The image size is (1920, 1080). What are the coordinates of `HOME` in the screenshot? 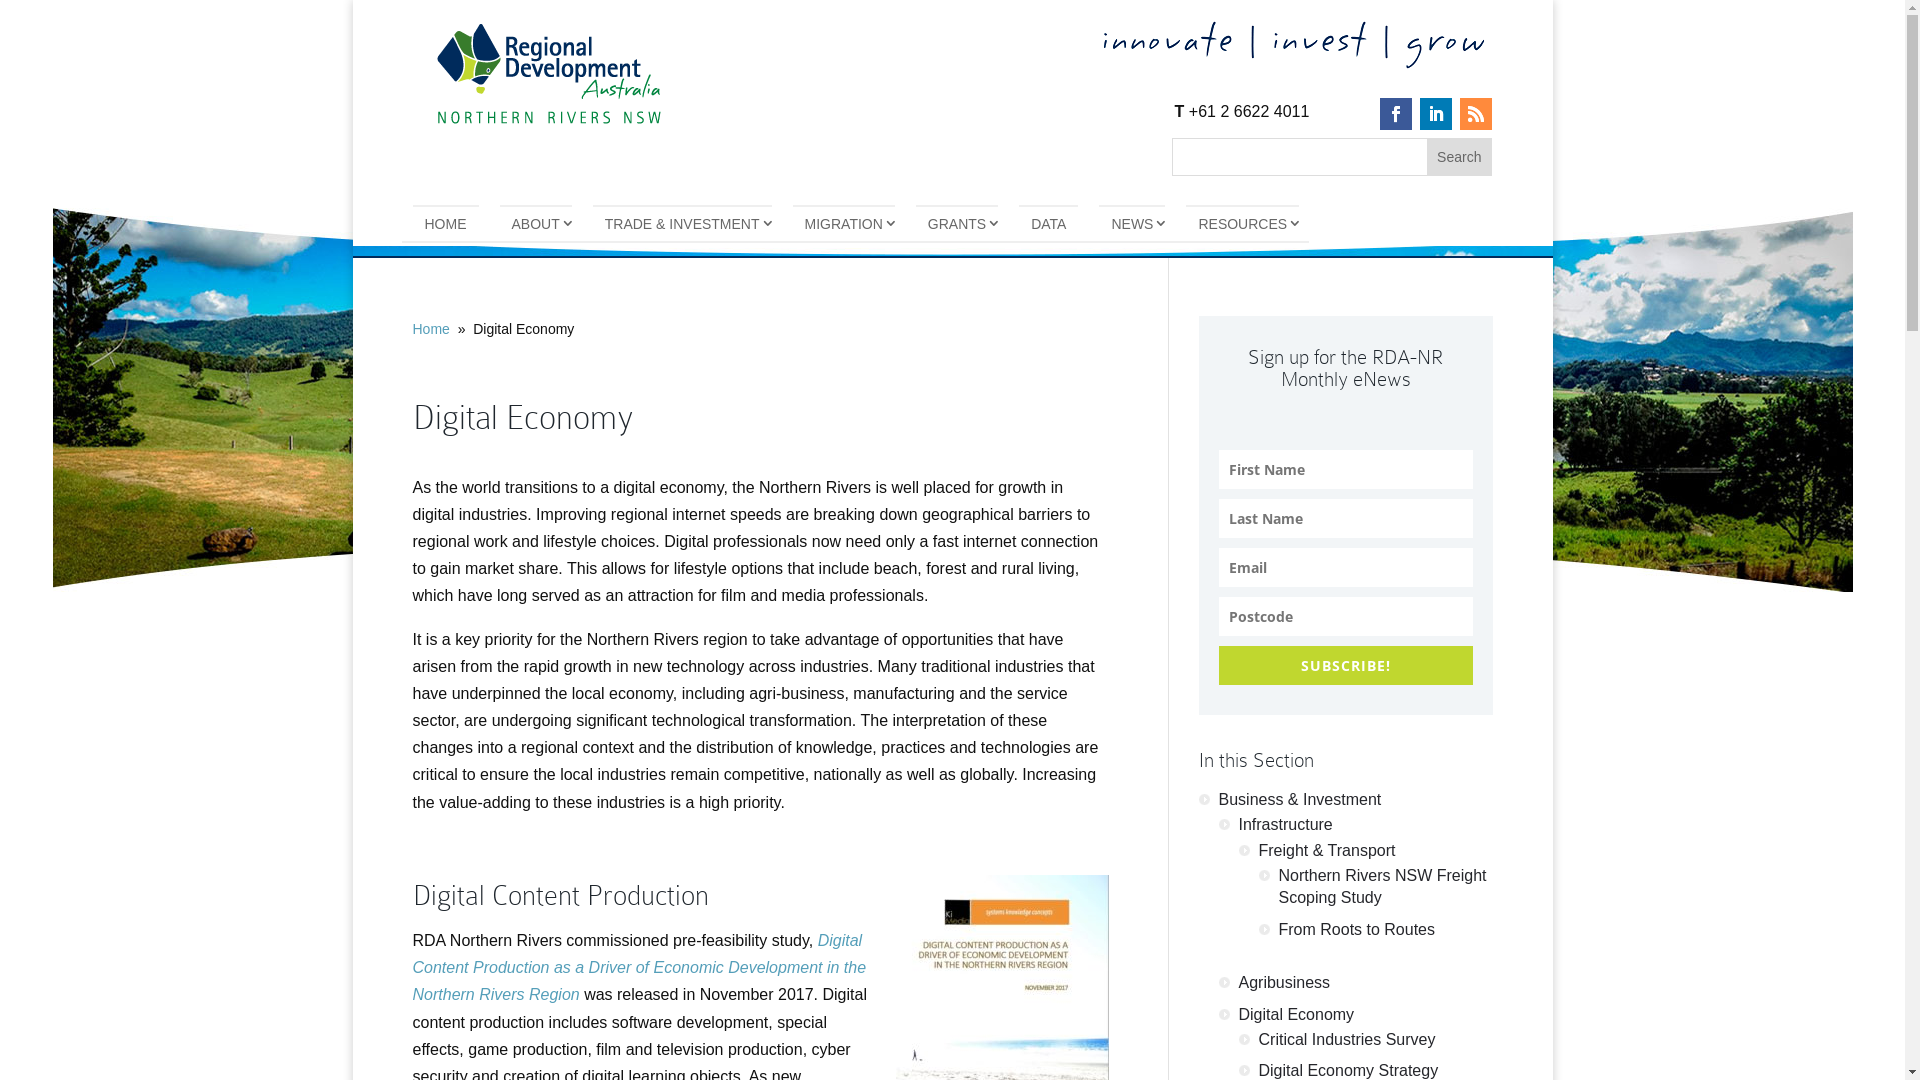 It's located at (445, 223).